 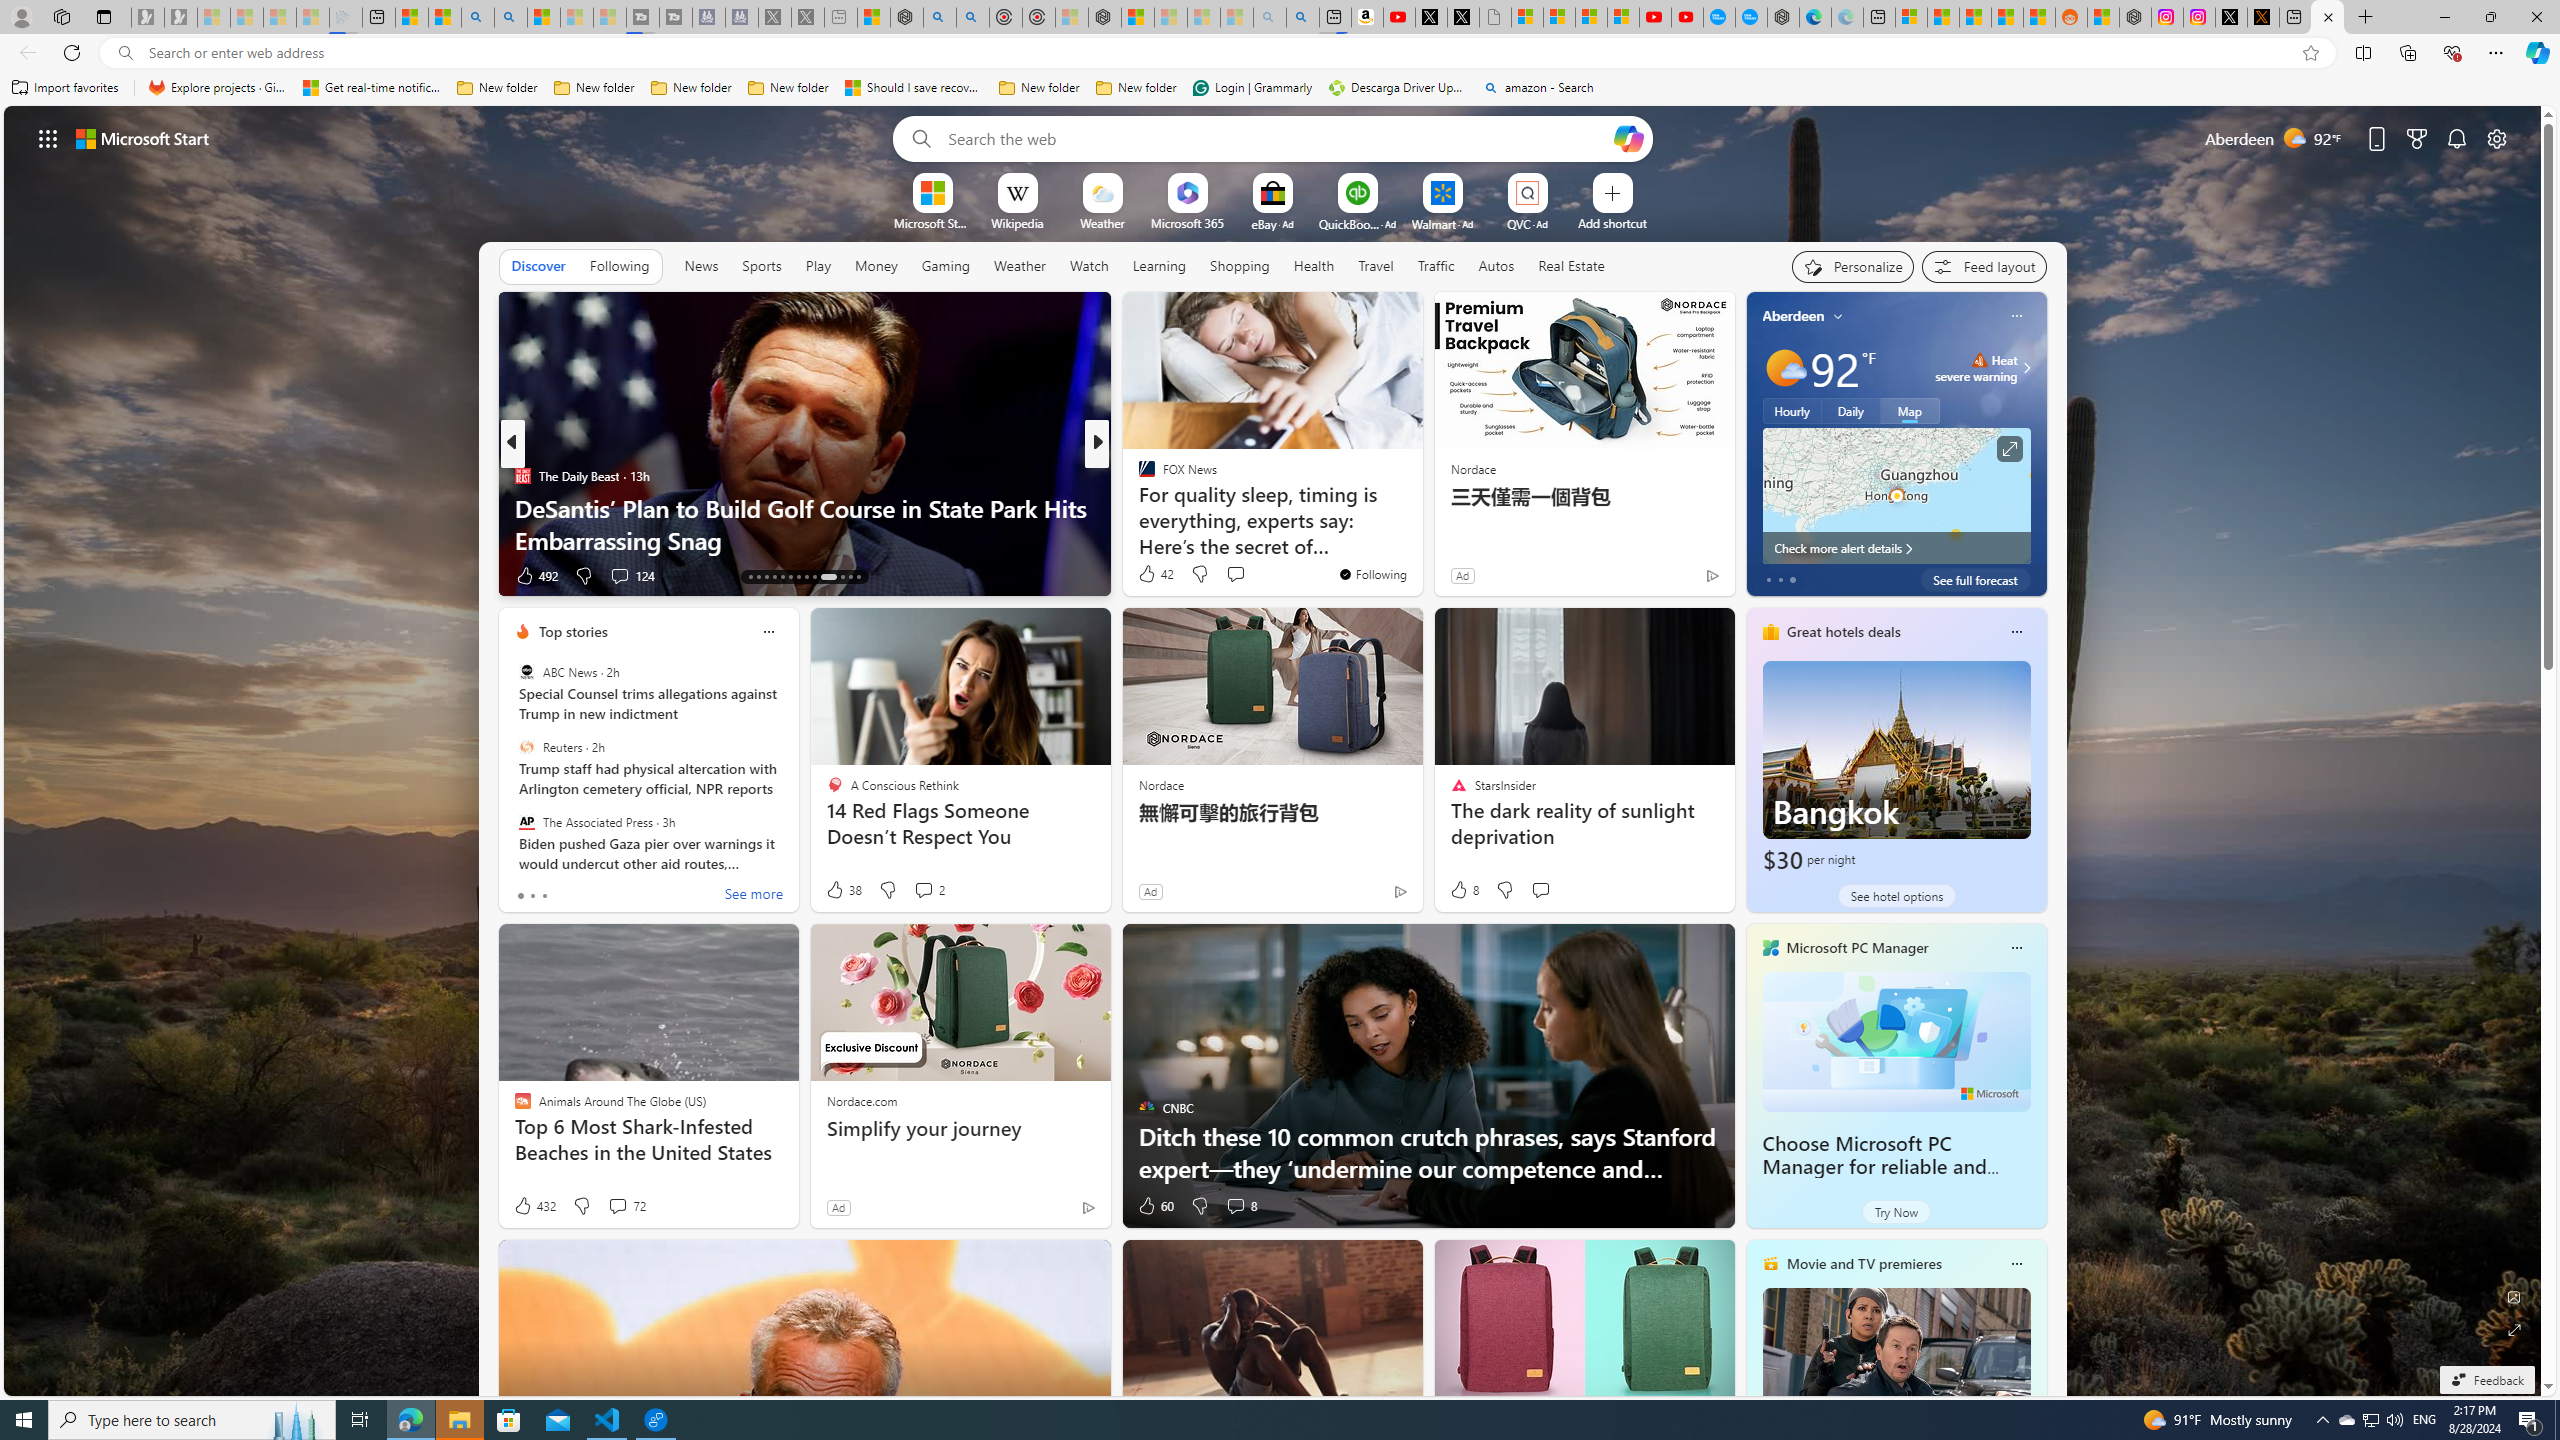 What do you see at coordinates (782, 577) in the screenshot?
I see `AutomationID: tab-17` at bounding box center [782, 577].